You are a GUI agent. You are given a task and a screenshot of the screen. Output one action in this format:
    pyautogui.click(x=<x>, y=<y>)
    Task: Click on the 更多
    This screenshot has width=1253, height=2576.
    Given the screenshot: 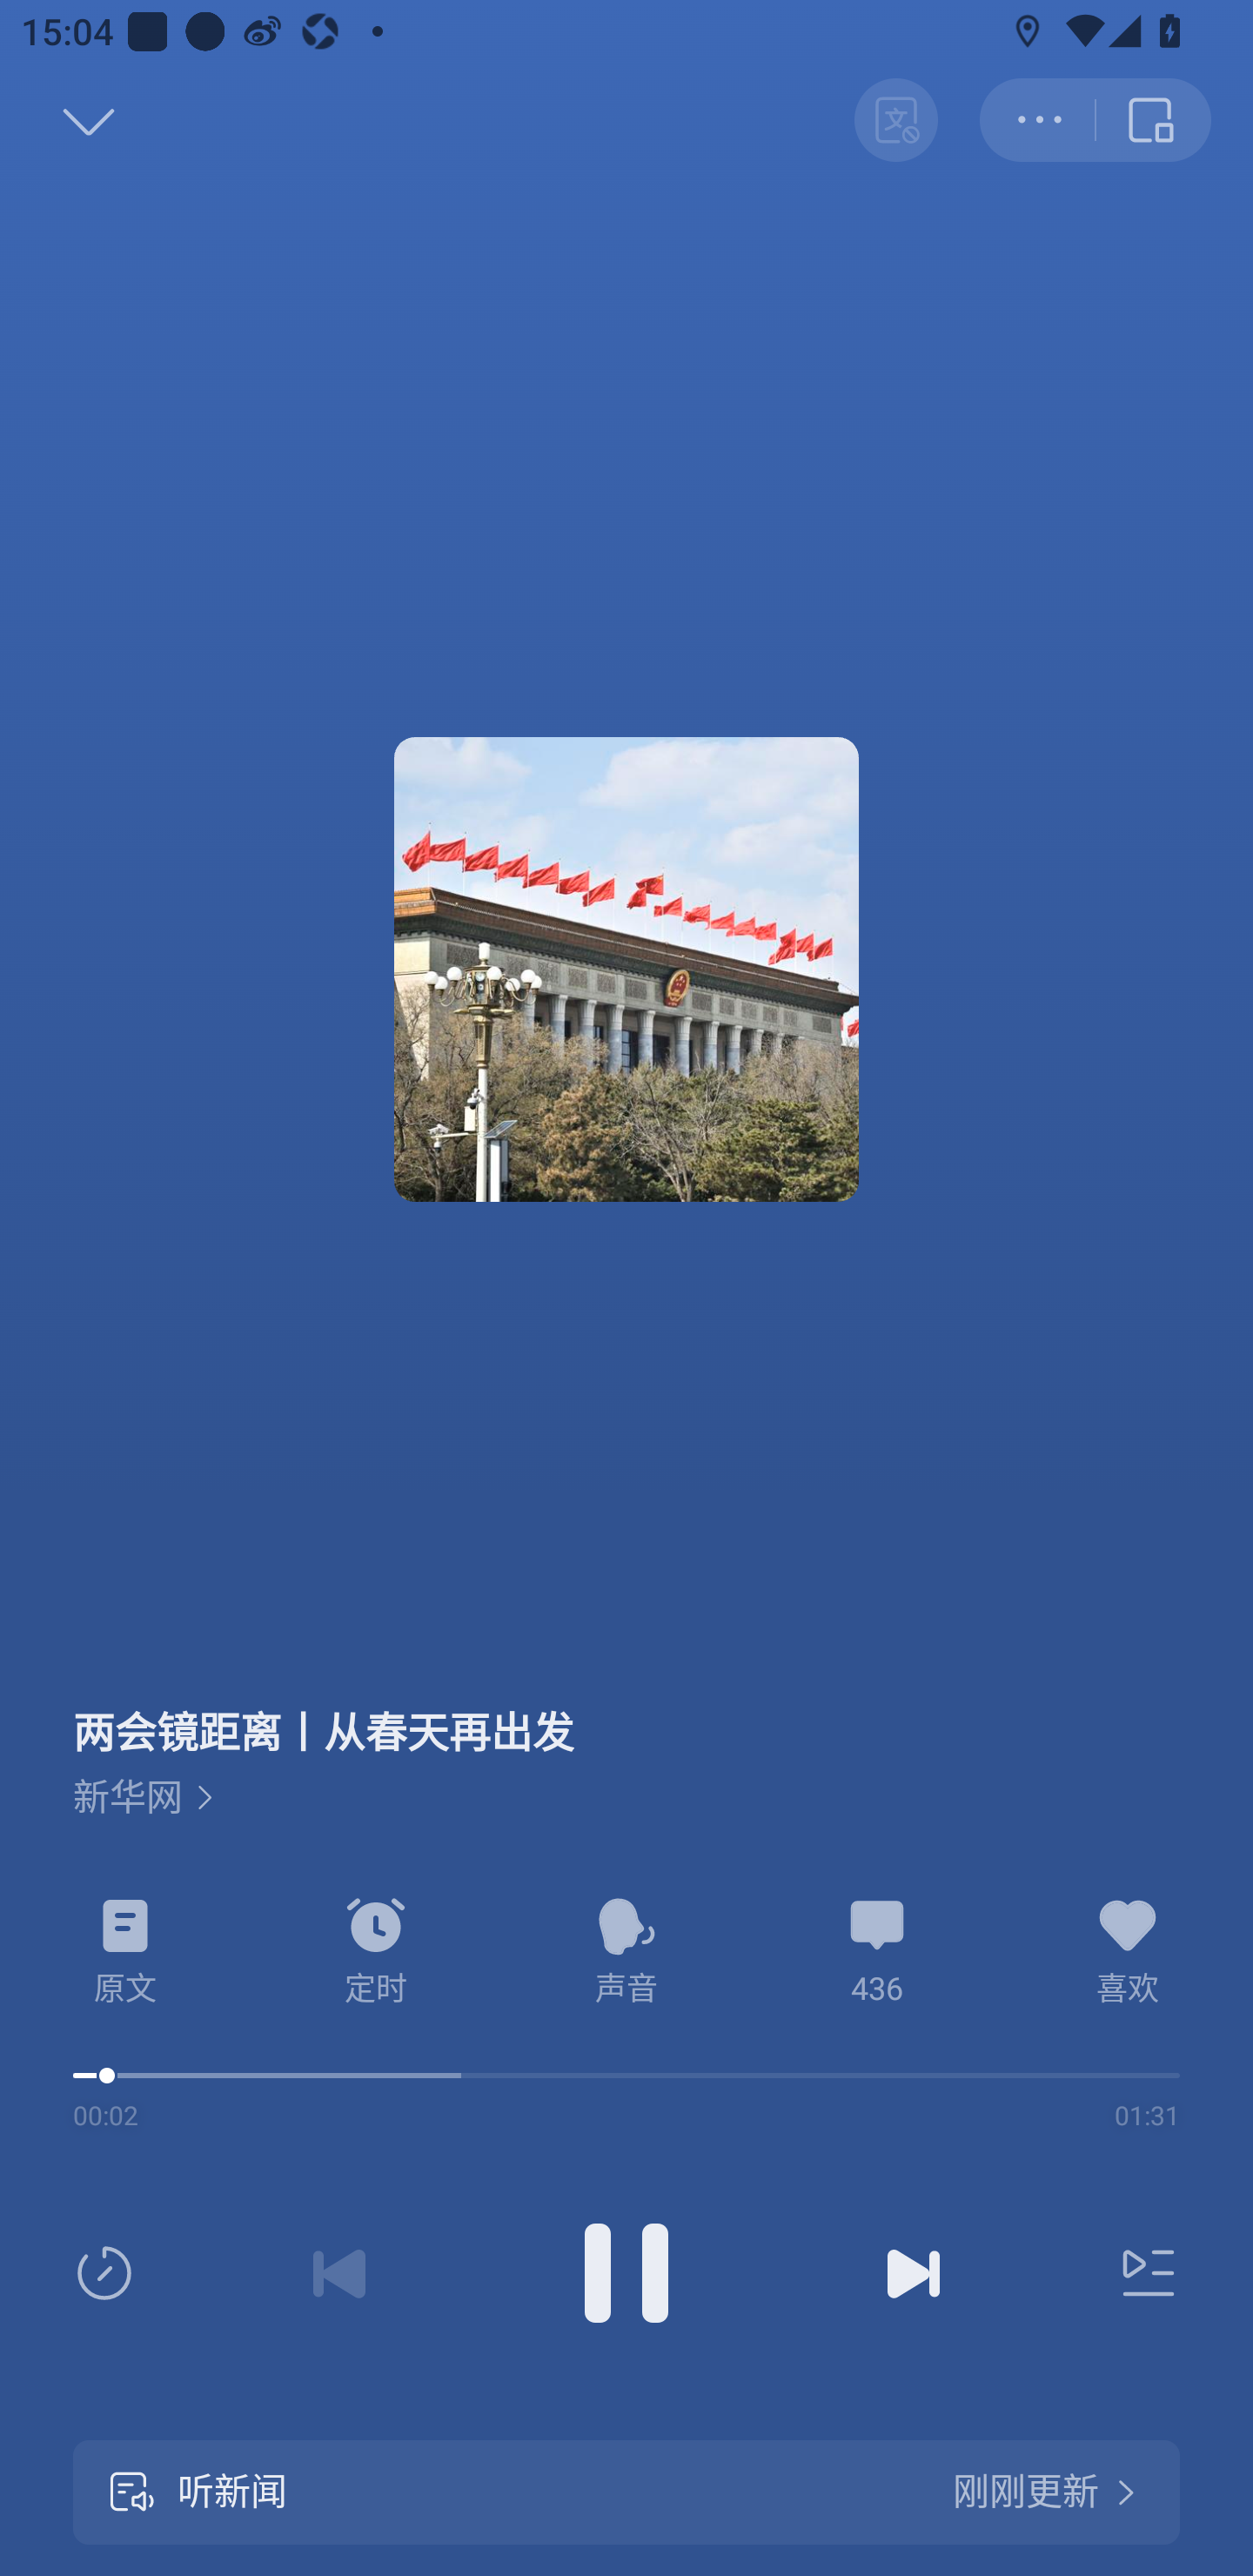 What is the action you would take?
    pyautogui.click(x=1037, y=119)
    